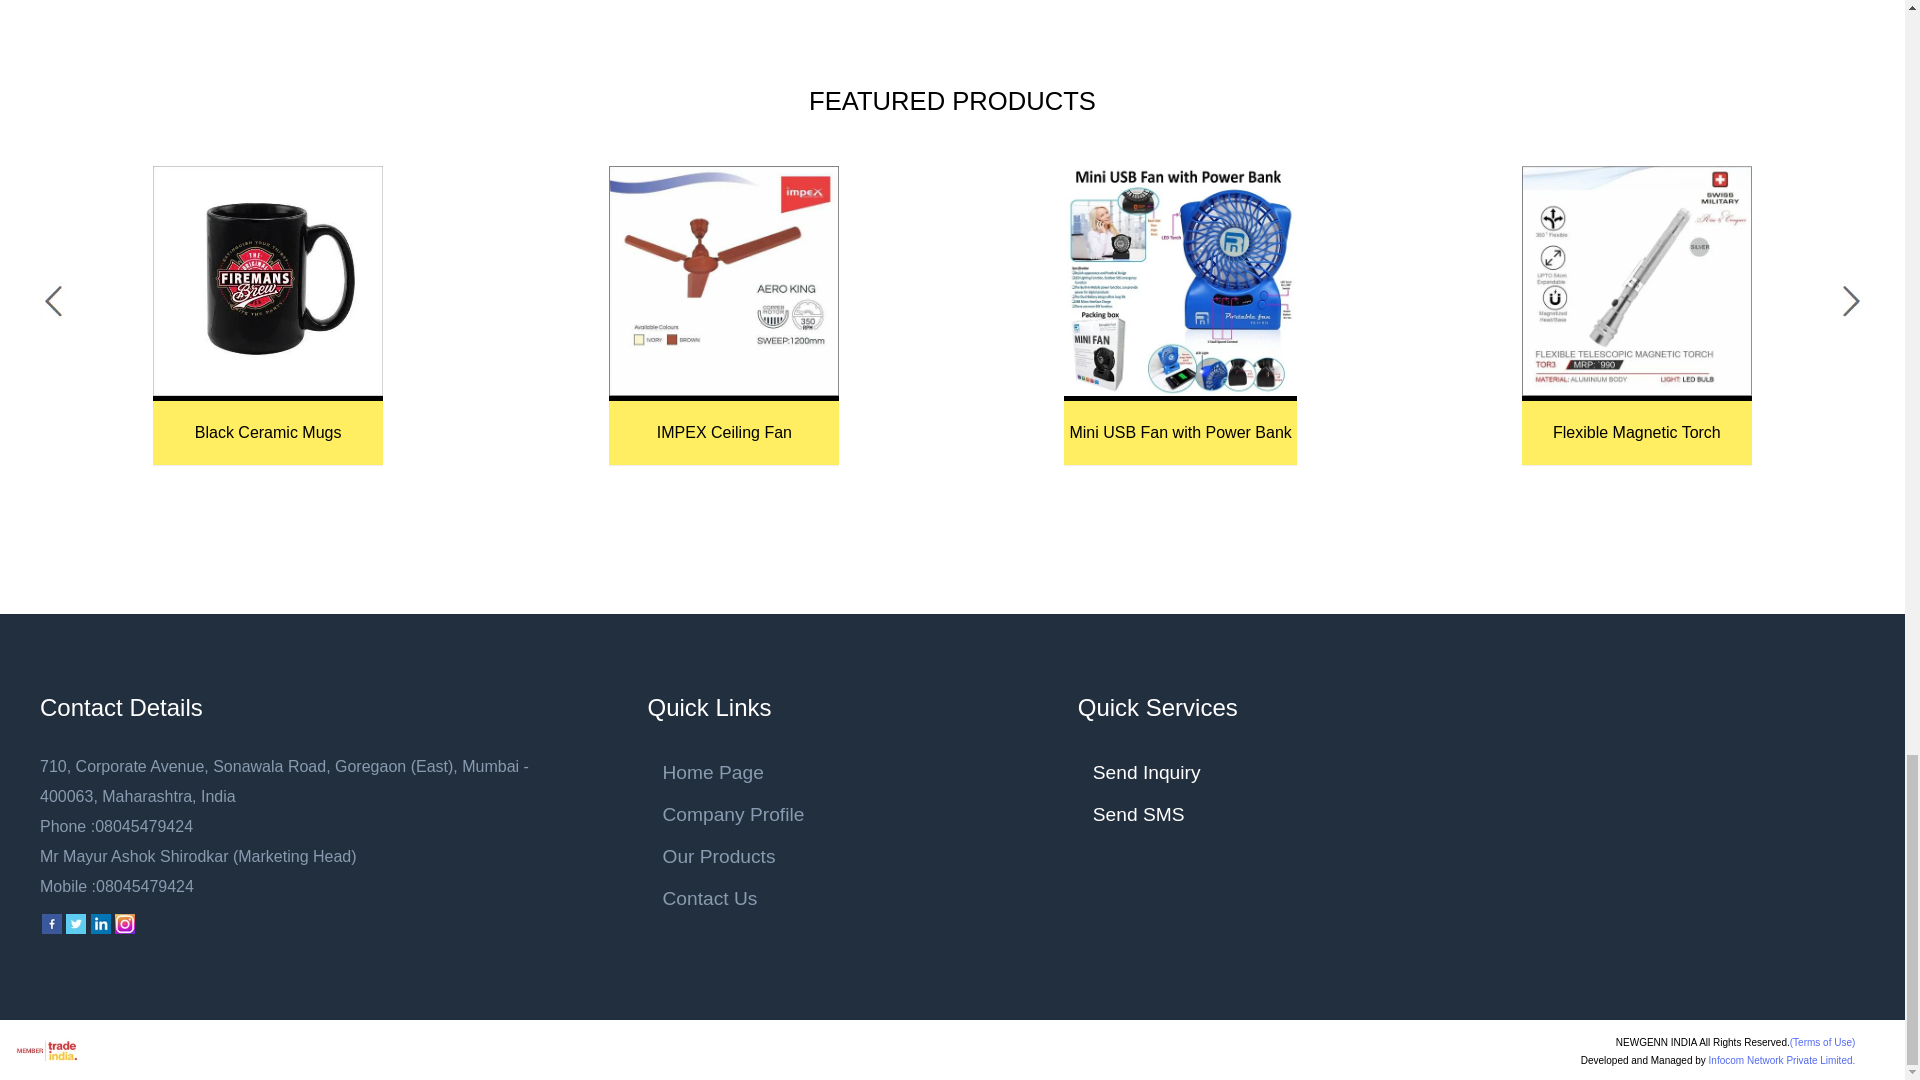  What do you see at coordinates (1180, 281) in the screenshot?
I see `Mini USB Fan with Power Bank` at bounding box center [1180, 281].